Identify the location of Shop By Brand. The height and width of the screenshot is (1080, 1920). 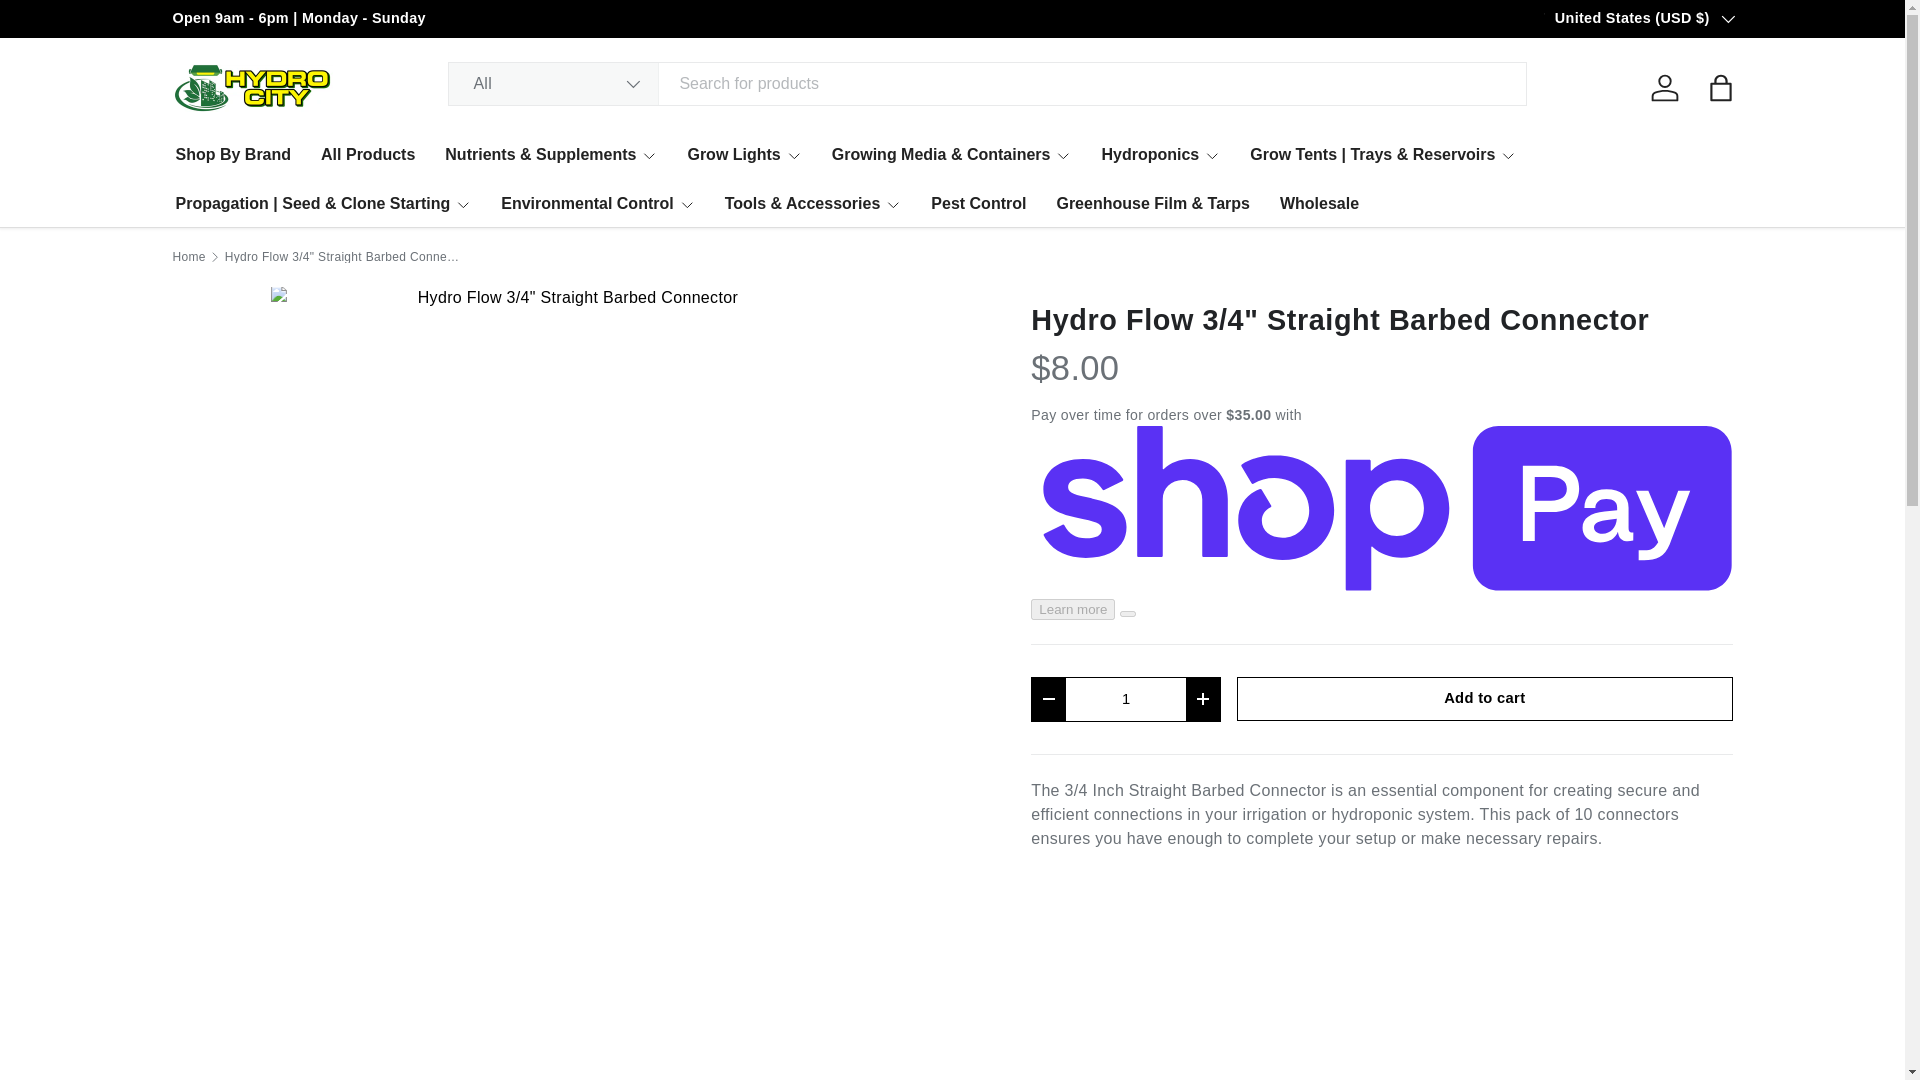
(234, 154).